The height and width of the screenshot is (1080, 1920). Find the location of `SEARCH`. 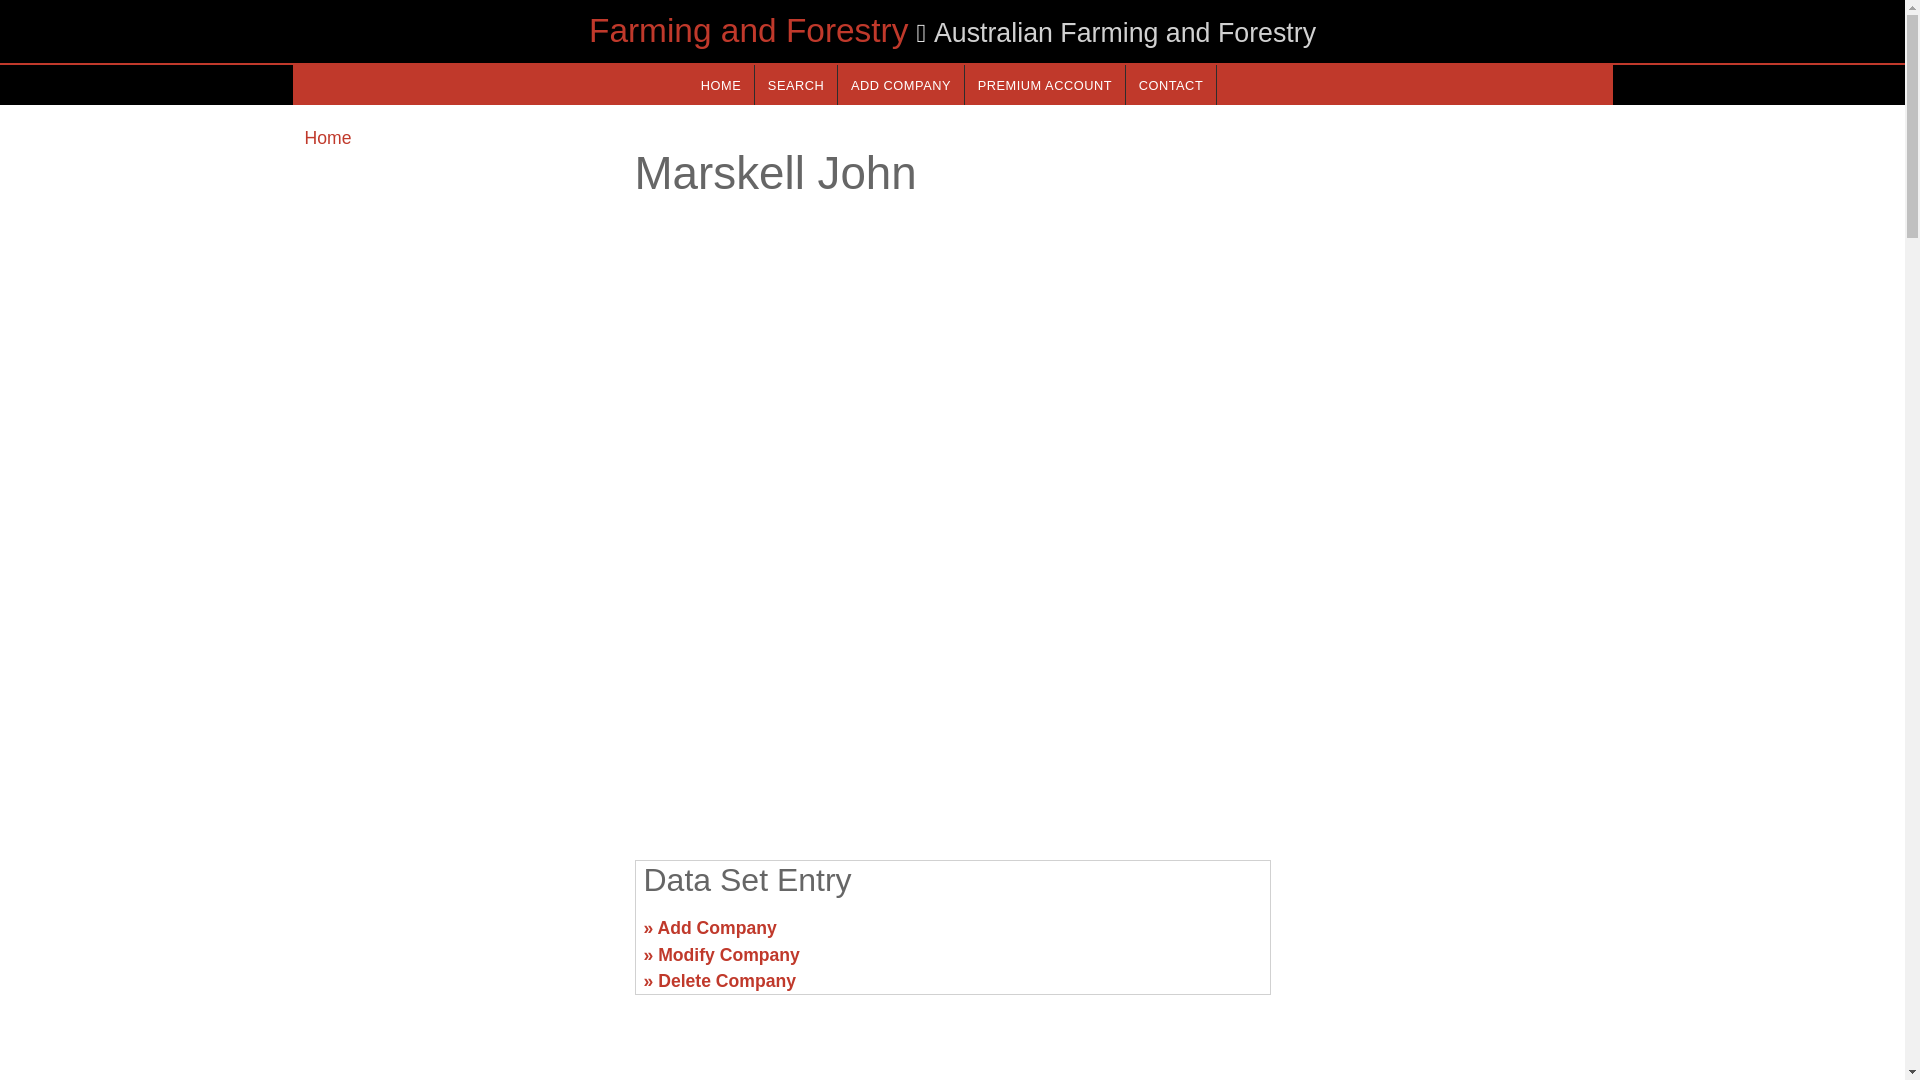

SEARCH is located at coordinates (796, 84).